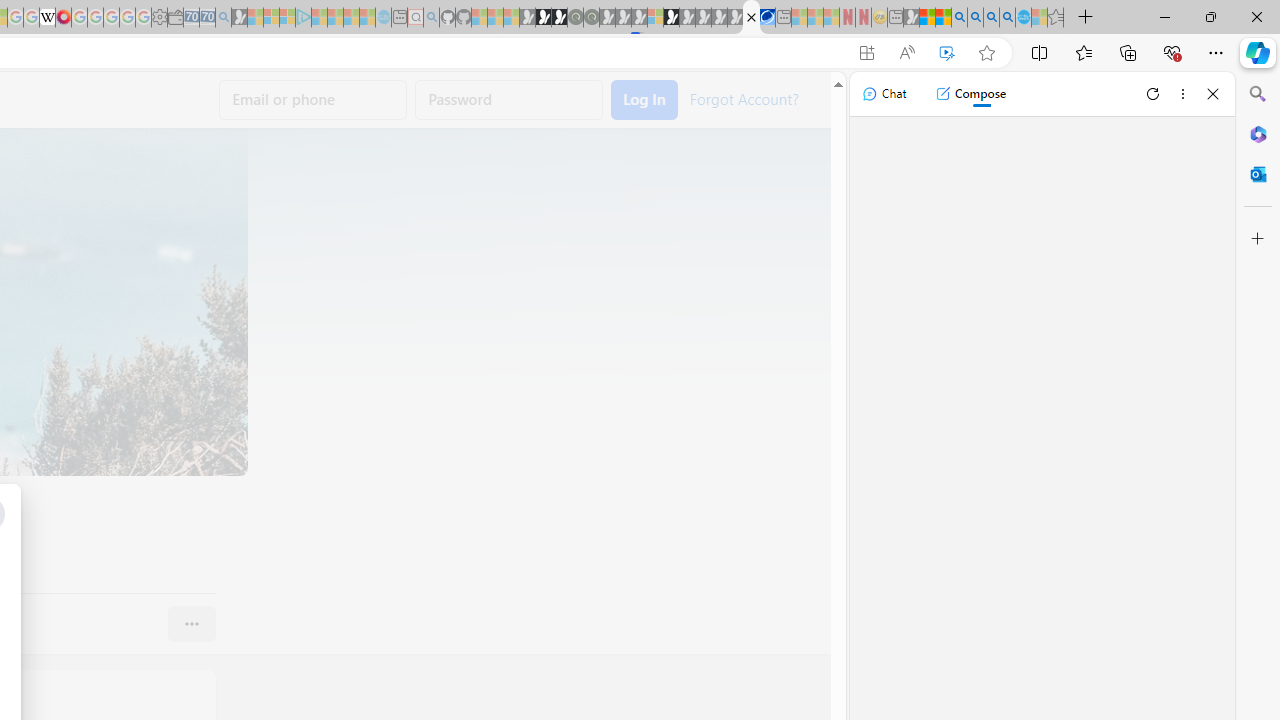  What do you see at coordinates (1023, 18) in the screenshot?
I see `Services - Maintenance | Sky Blue Bikes - Sky Blue Bikes` at bounding box center [1023, 18].